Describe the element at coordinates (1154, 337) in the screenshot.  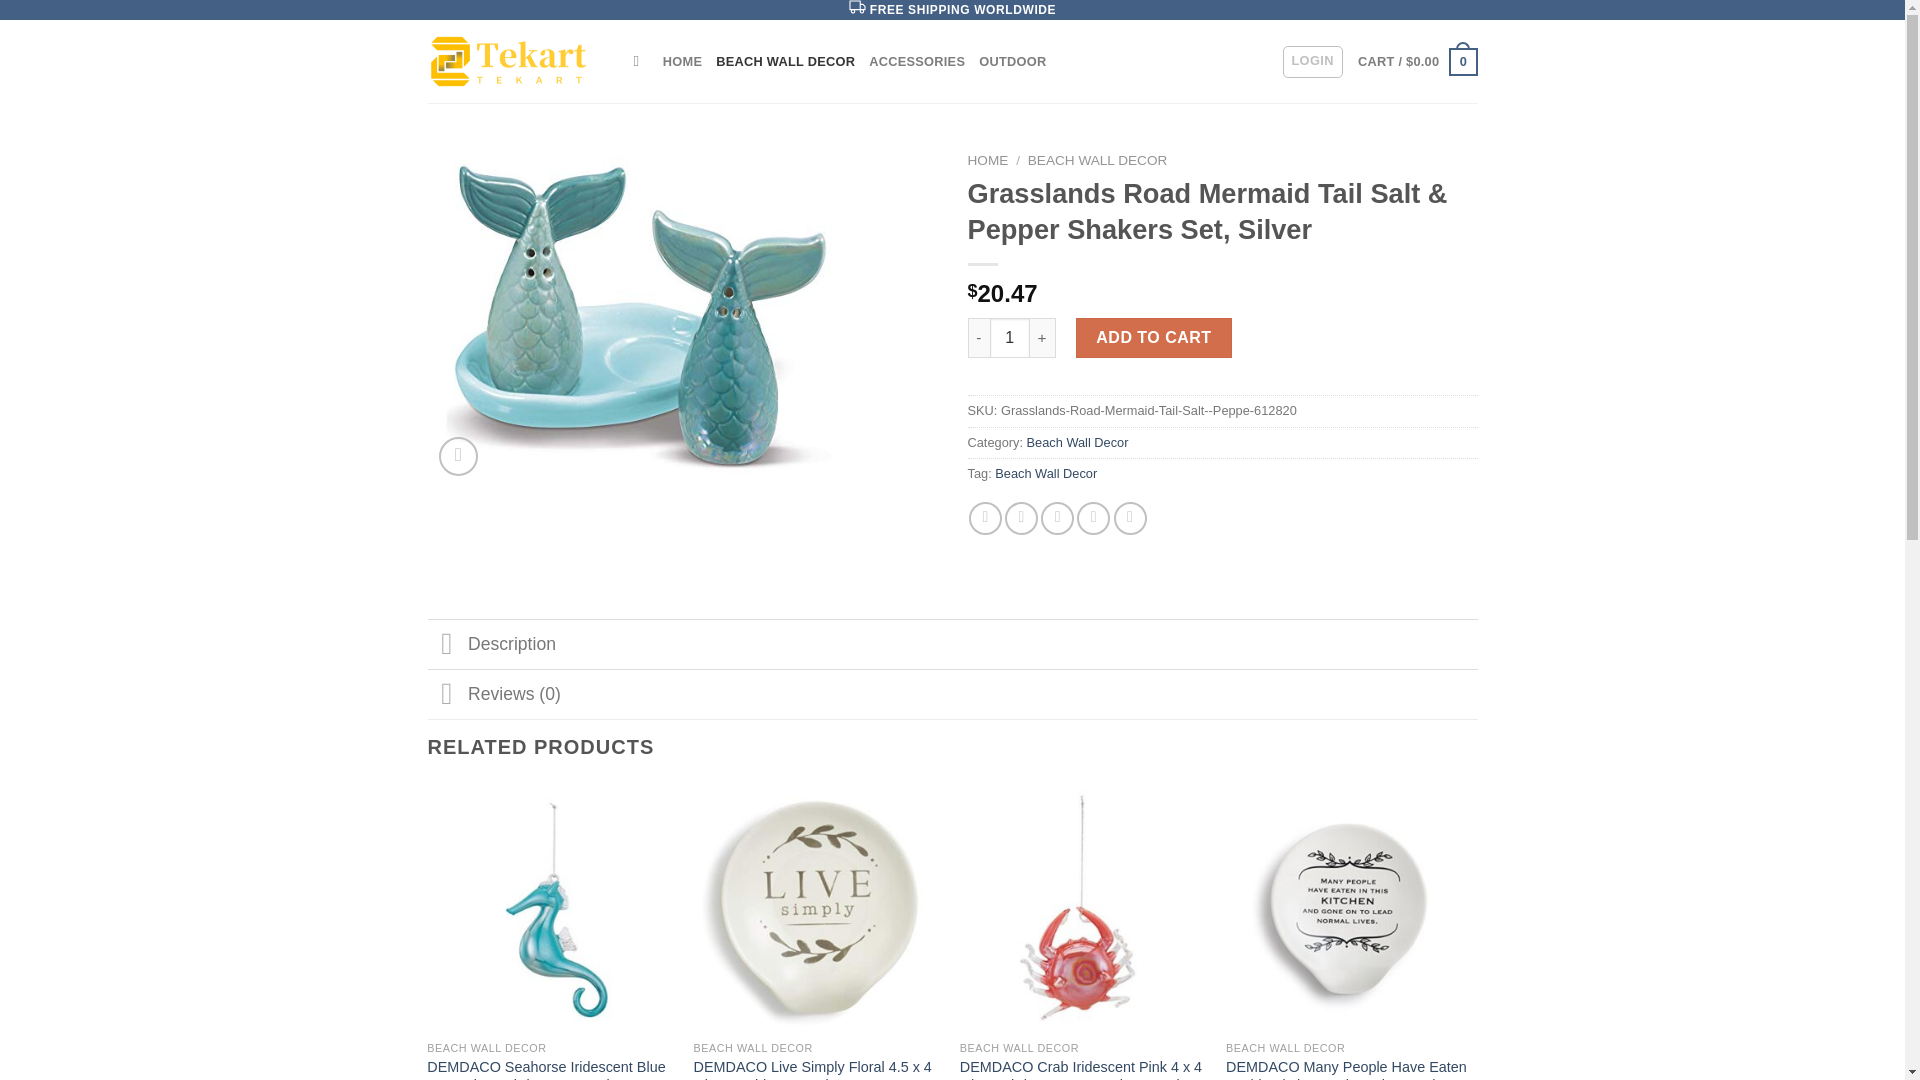
I see `ADD TO CART` at that location.